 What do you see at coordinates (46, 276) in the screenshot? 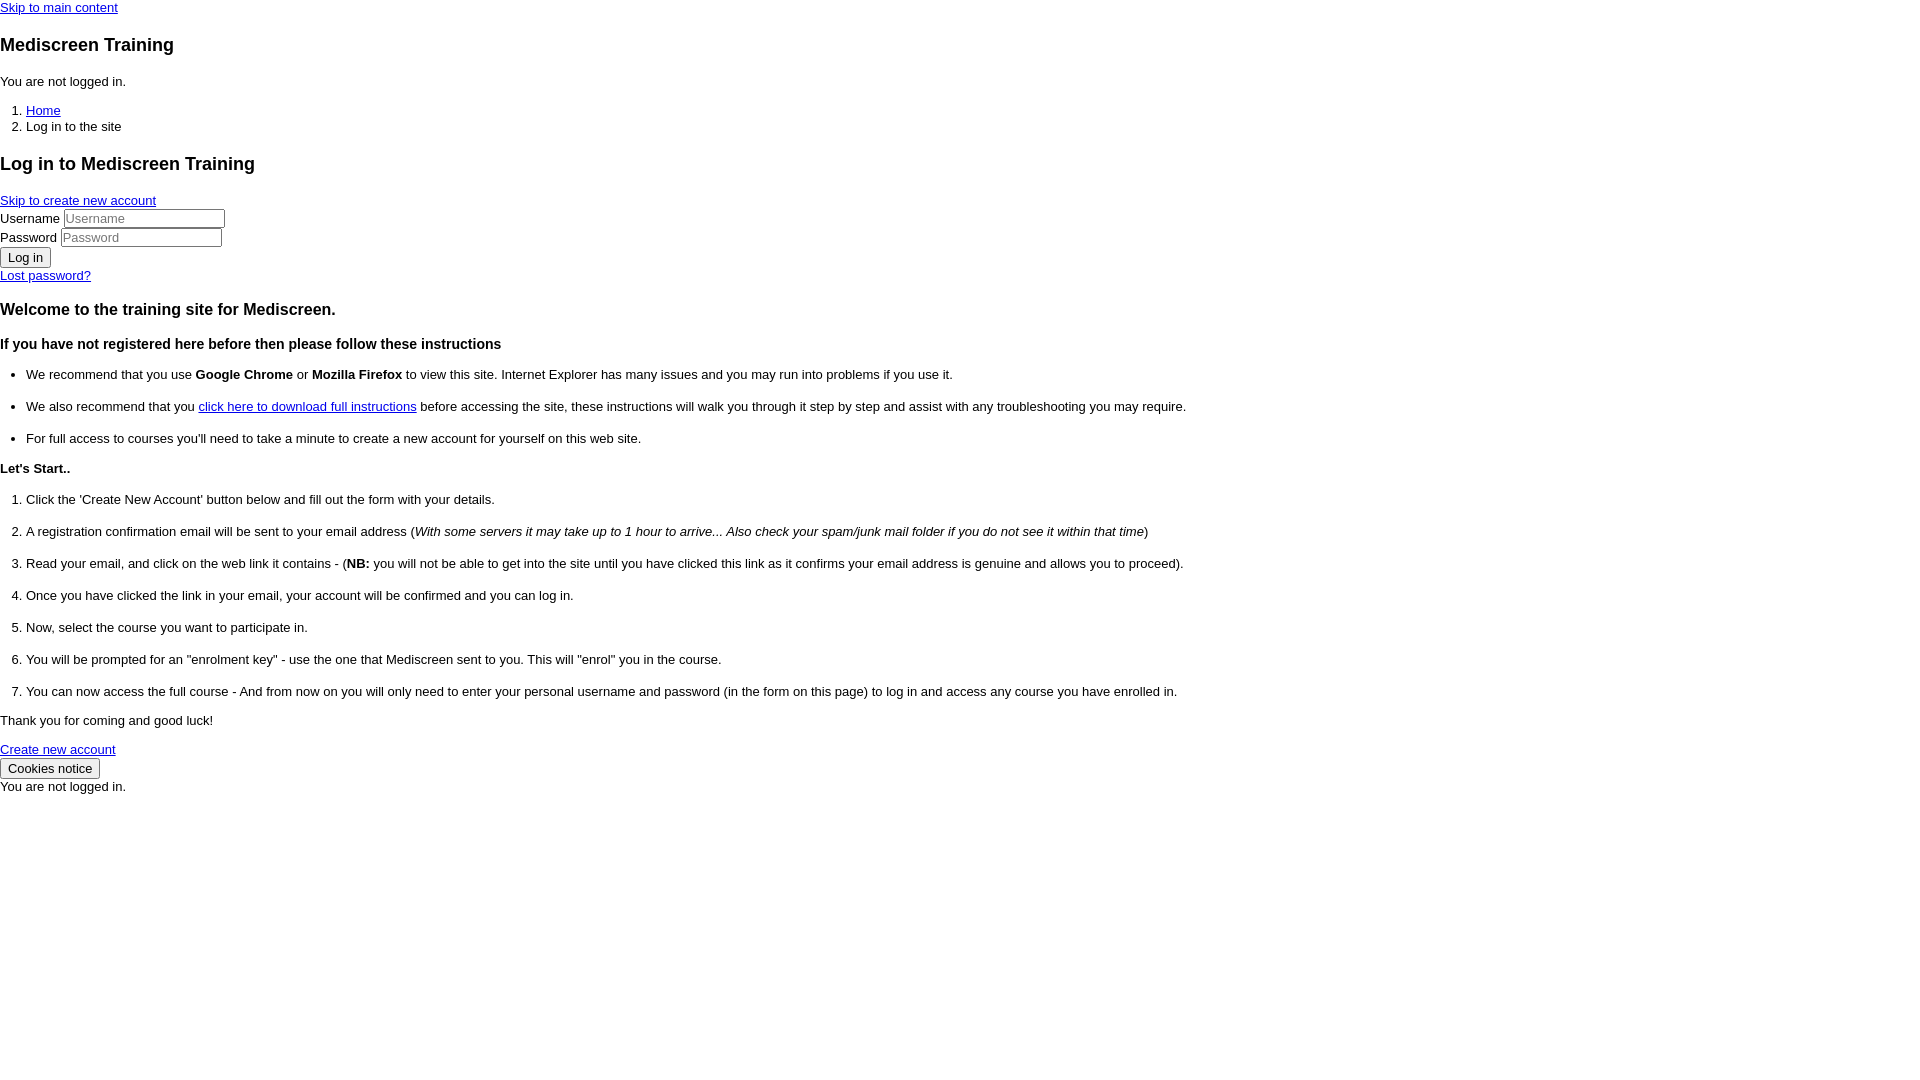
I see `Lost password?` at bounding box center [46, 276].